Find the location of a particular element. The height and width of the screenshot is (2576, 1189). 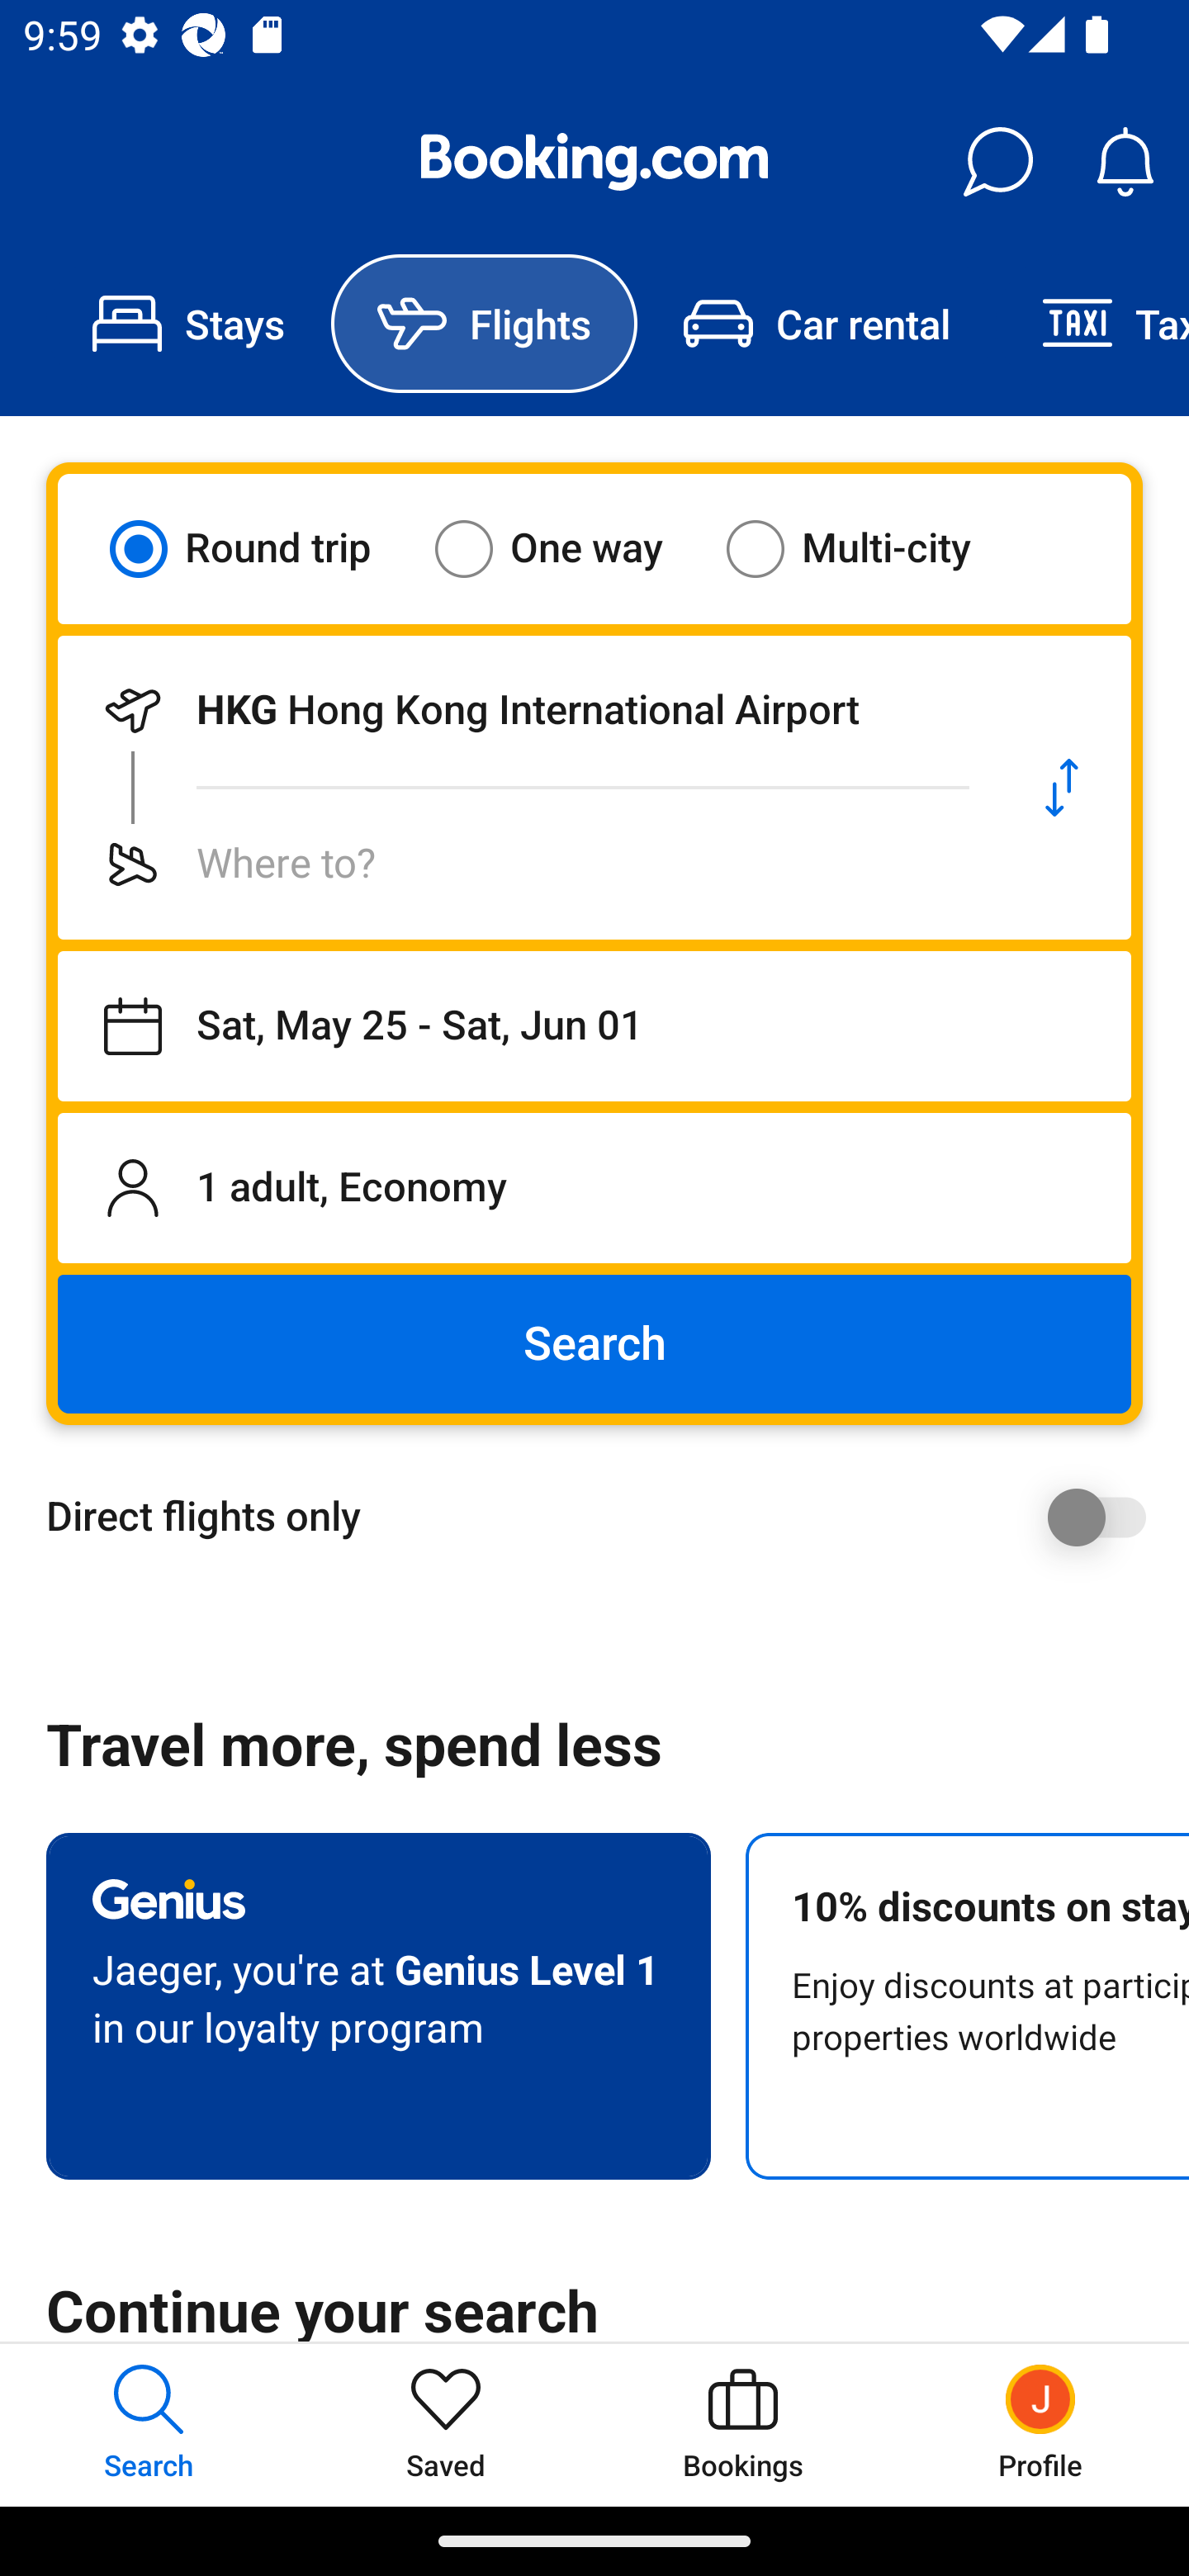

1 adult, Economy is located at coordinates (594, 1187).